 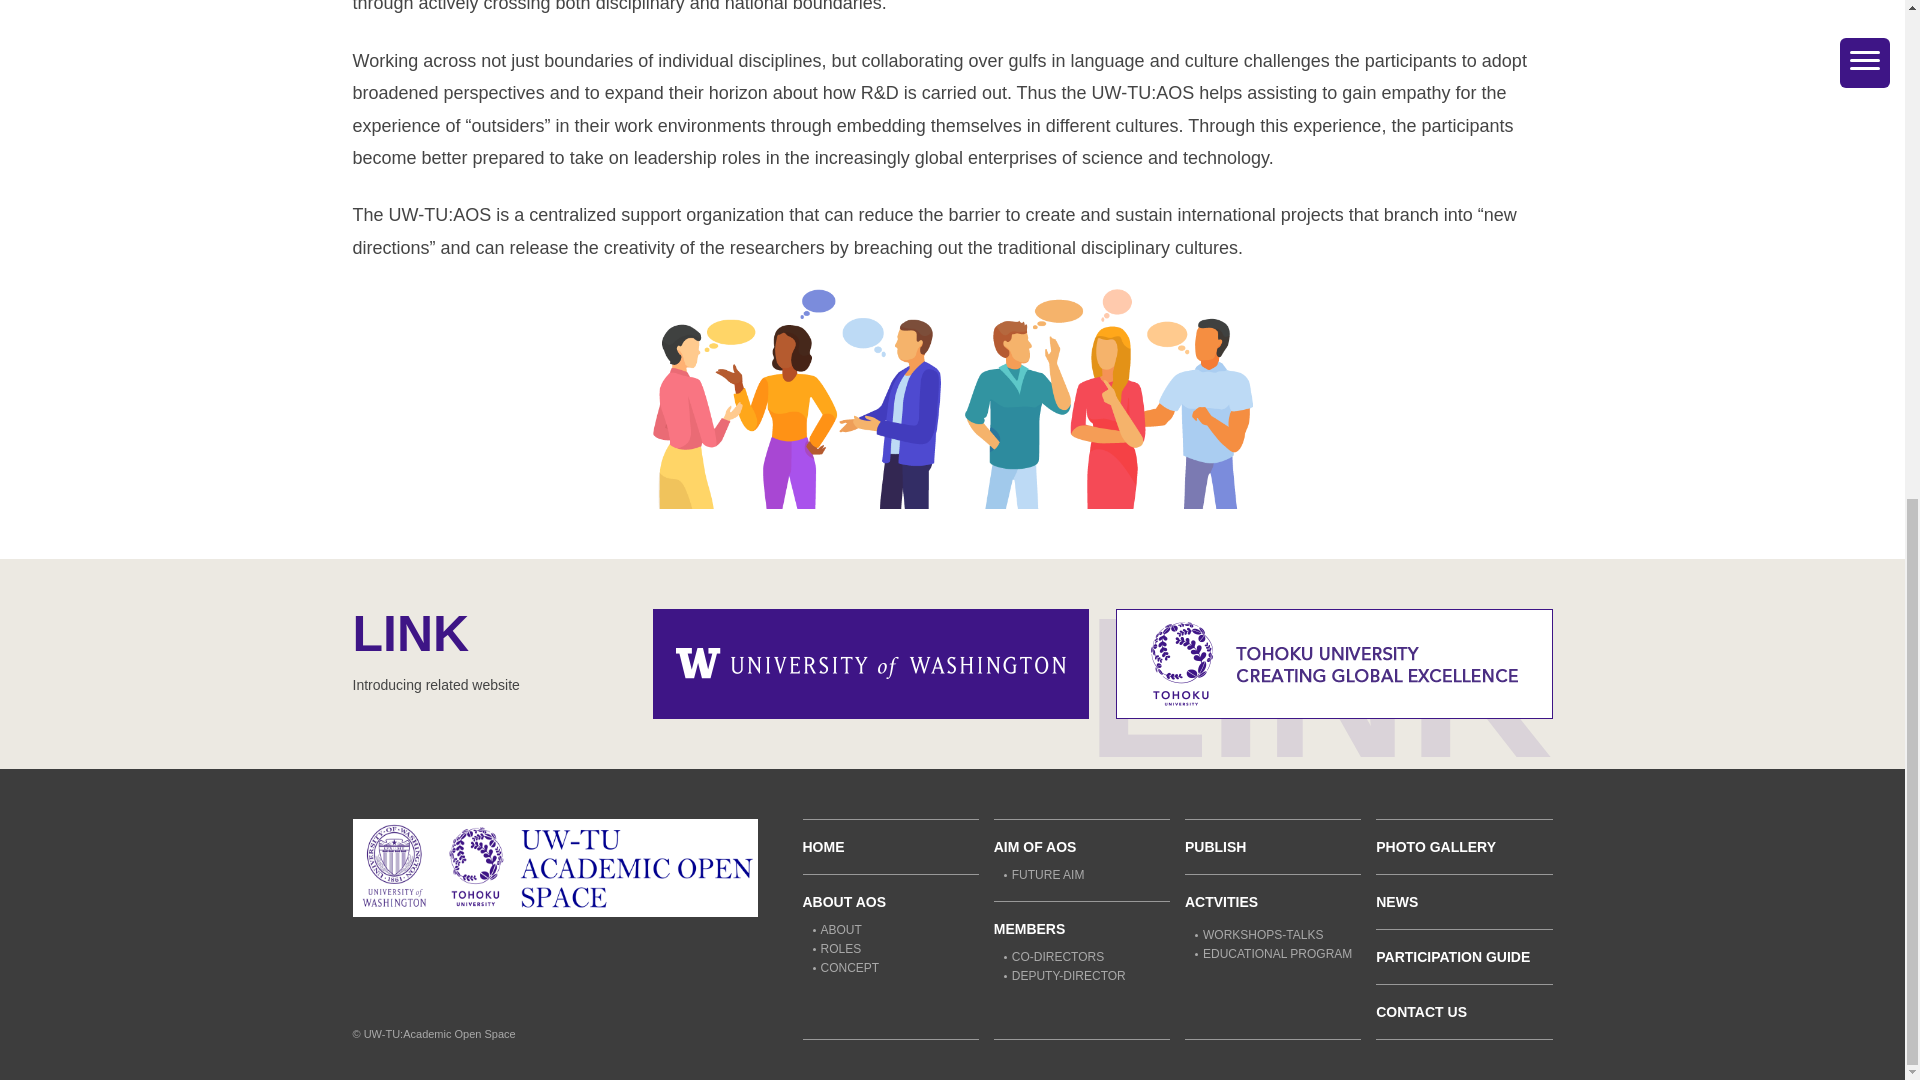 I want to click on ACTVITIES, so click(x=1220, y=902).